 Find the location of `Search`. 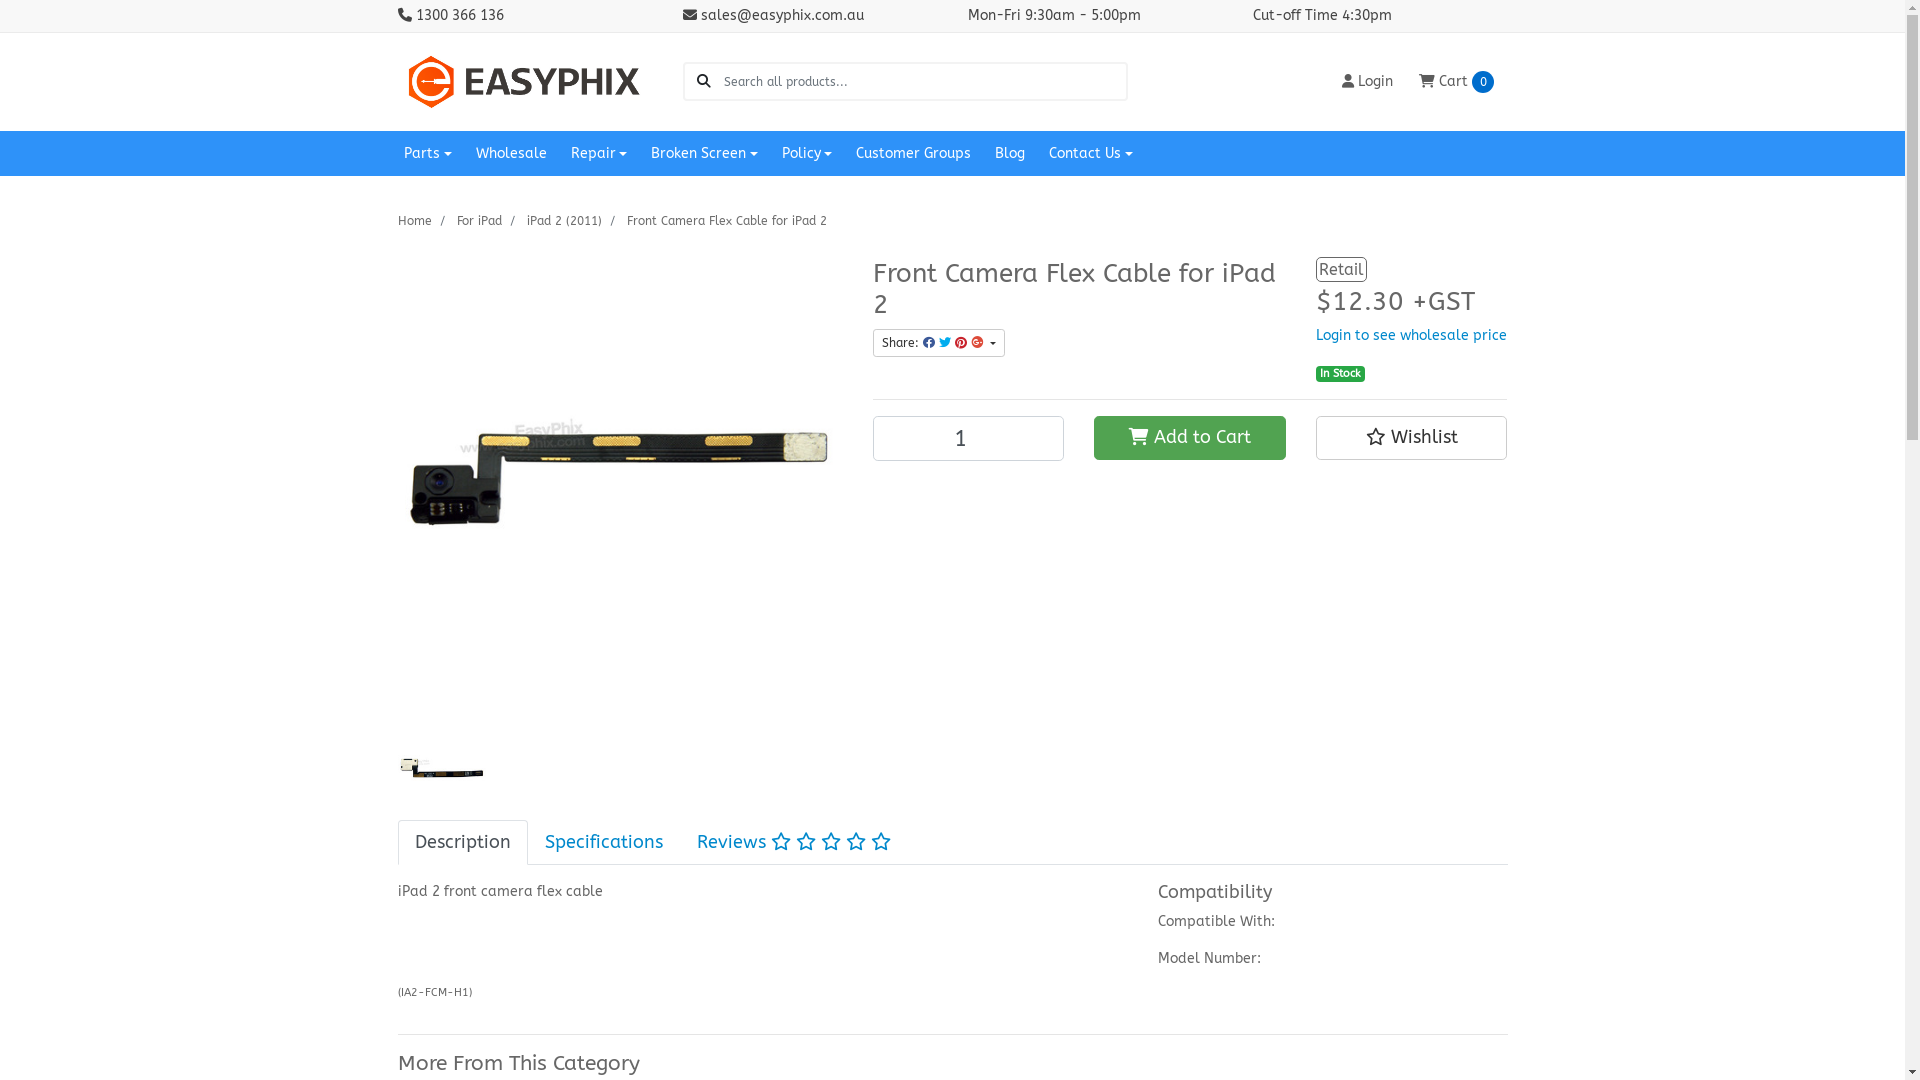

Search is located at coordinates (704, 82).